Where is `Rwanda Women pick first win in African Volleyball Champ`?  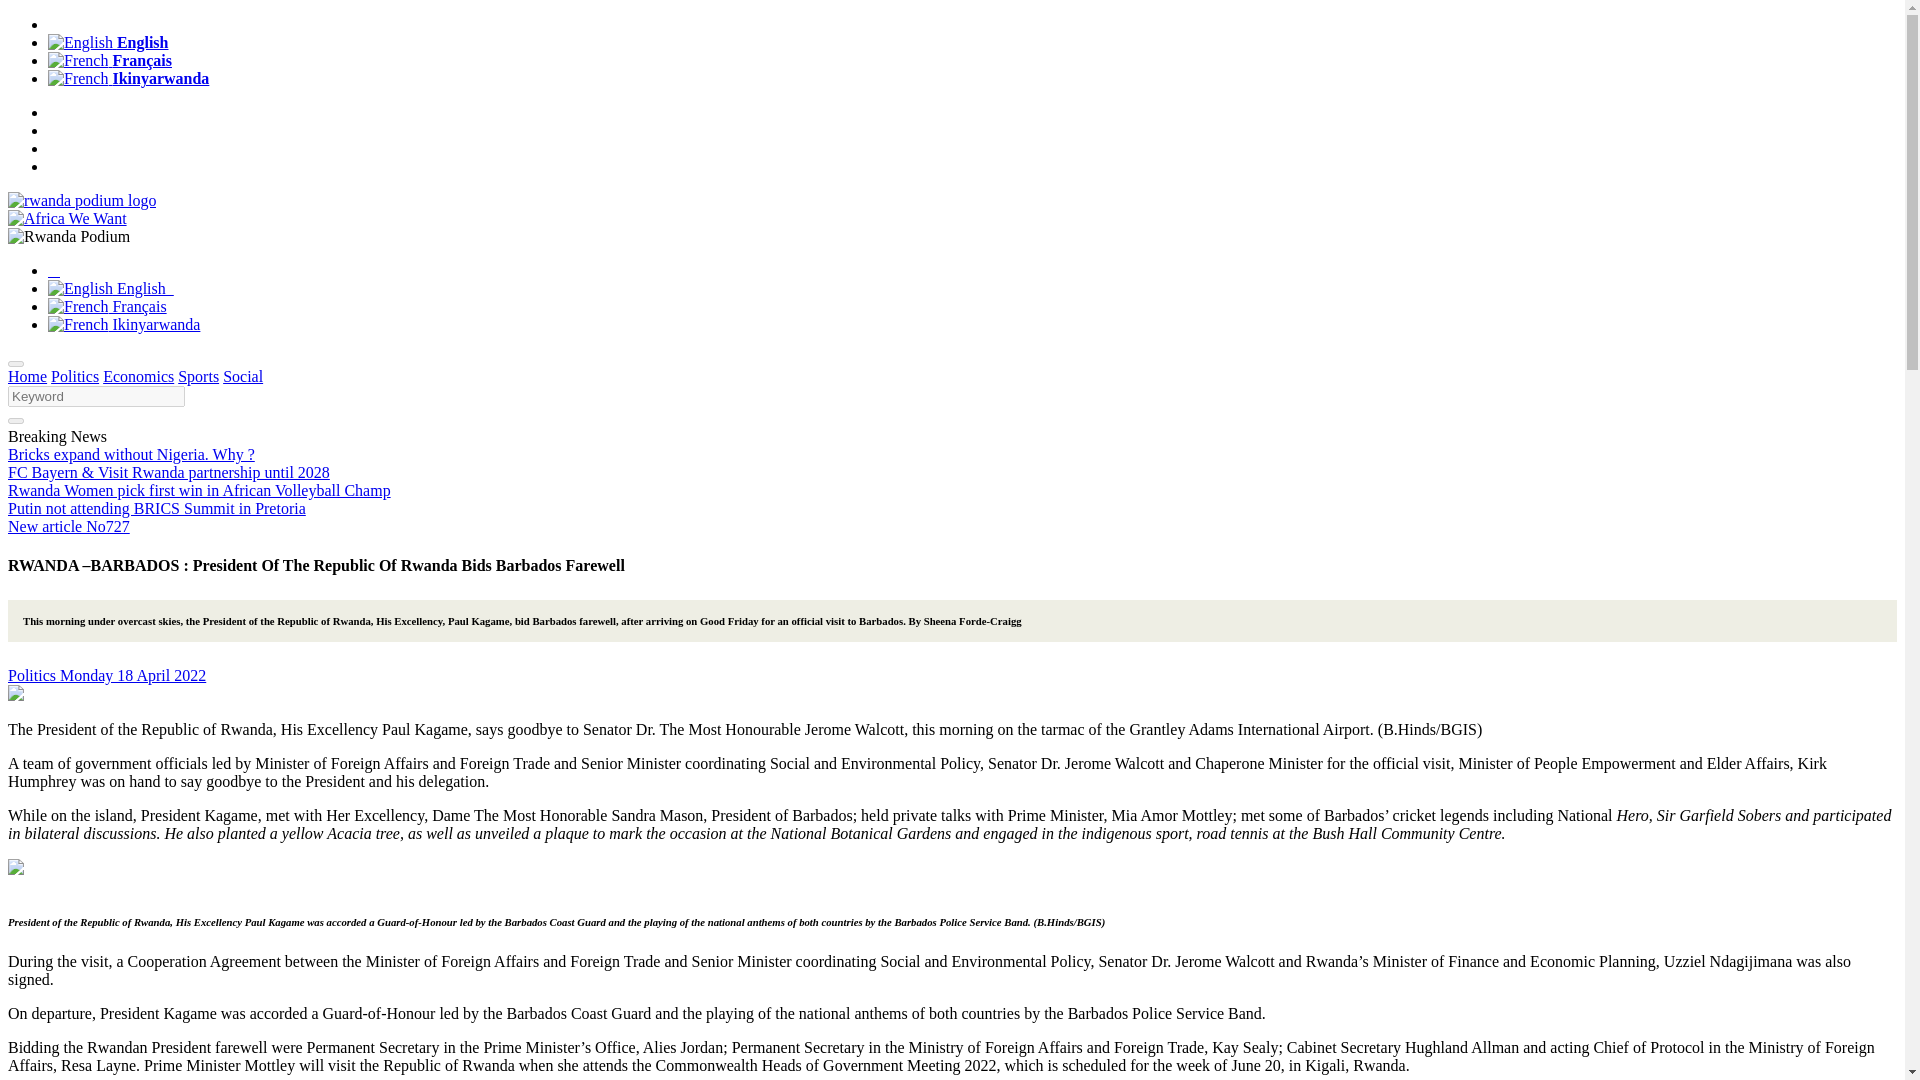
Rwanda Women pick first win in African Volleyball Champ is located at coordinates (199, 490).